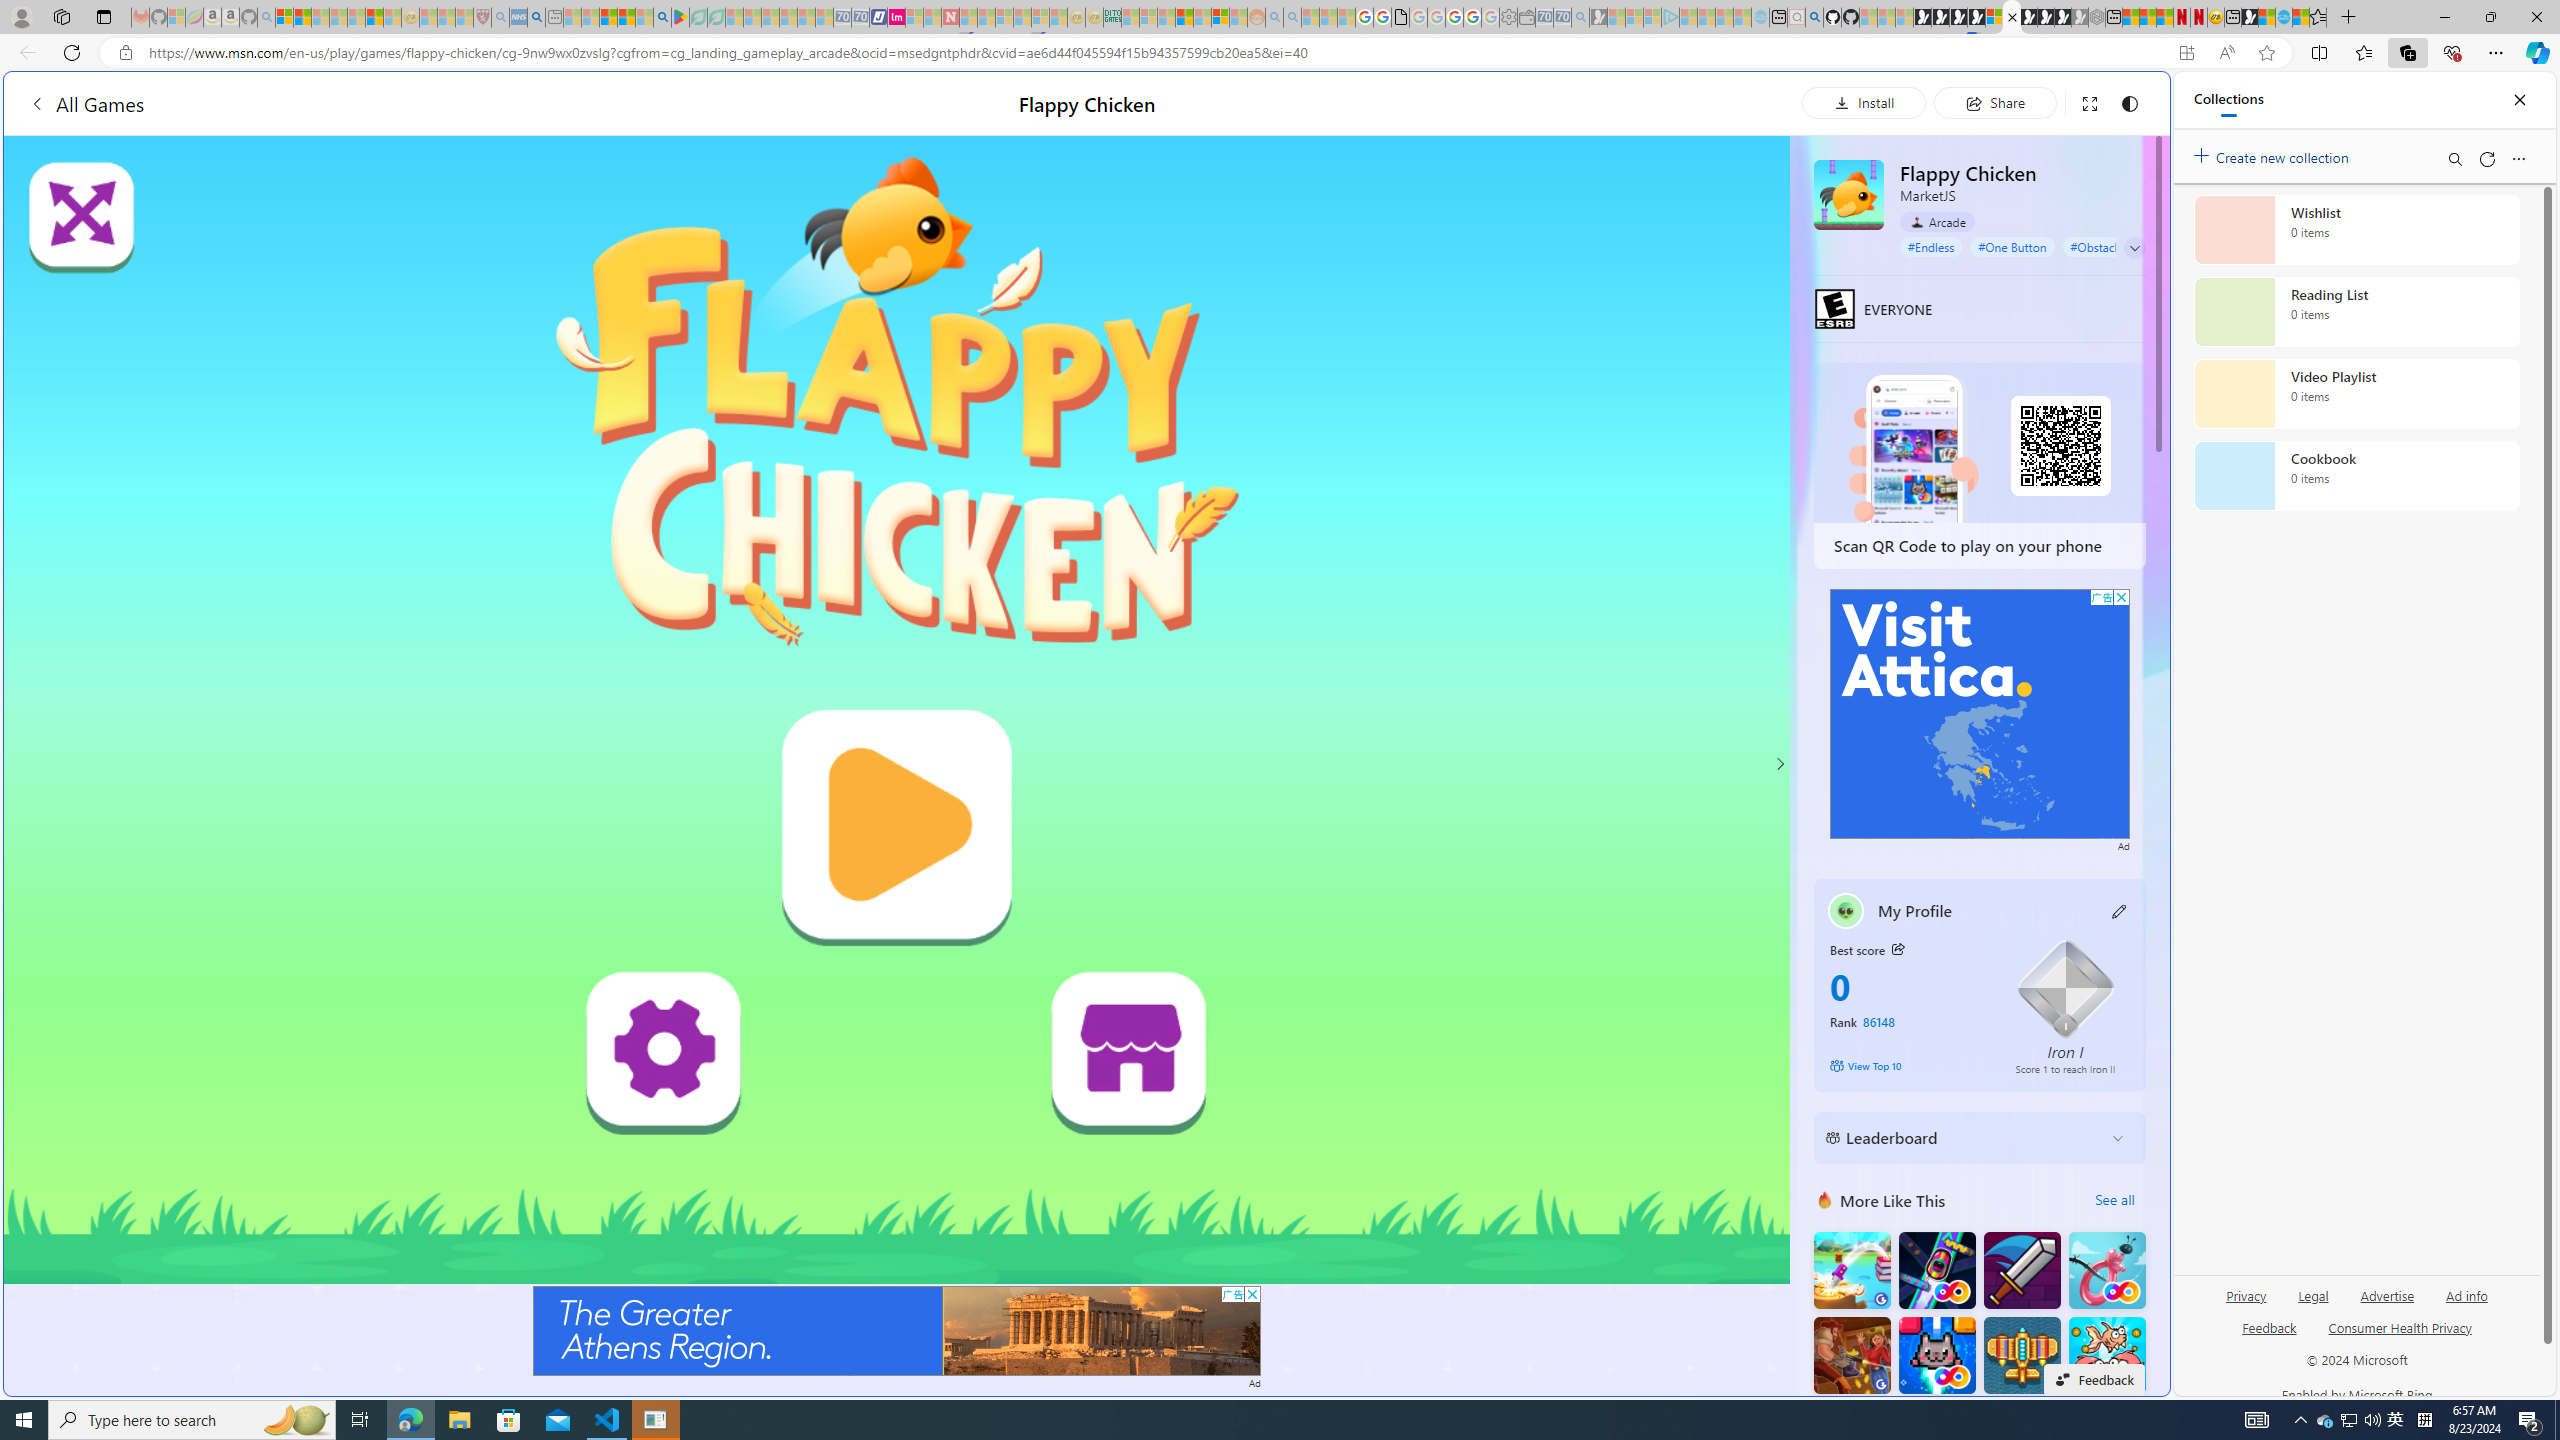 The width and height of the screenshot is (2560, 1440). What do you see at coordinates (2108, 1270) in the screenshot?
I see `Balloon FRVR` at bounding box center [2108, 1270].